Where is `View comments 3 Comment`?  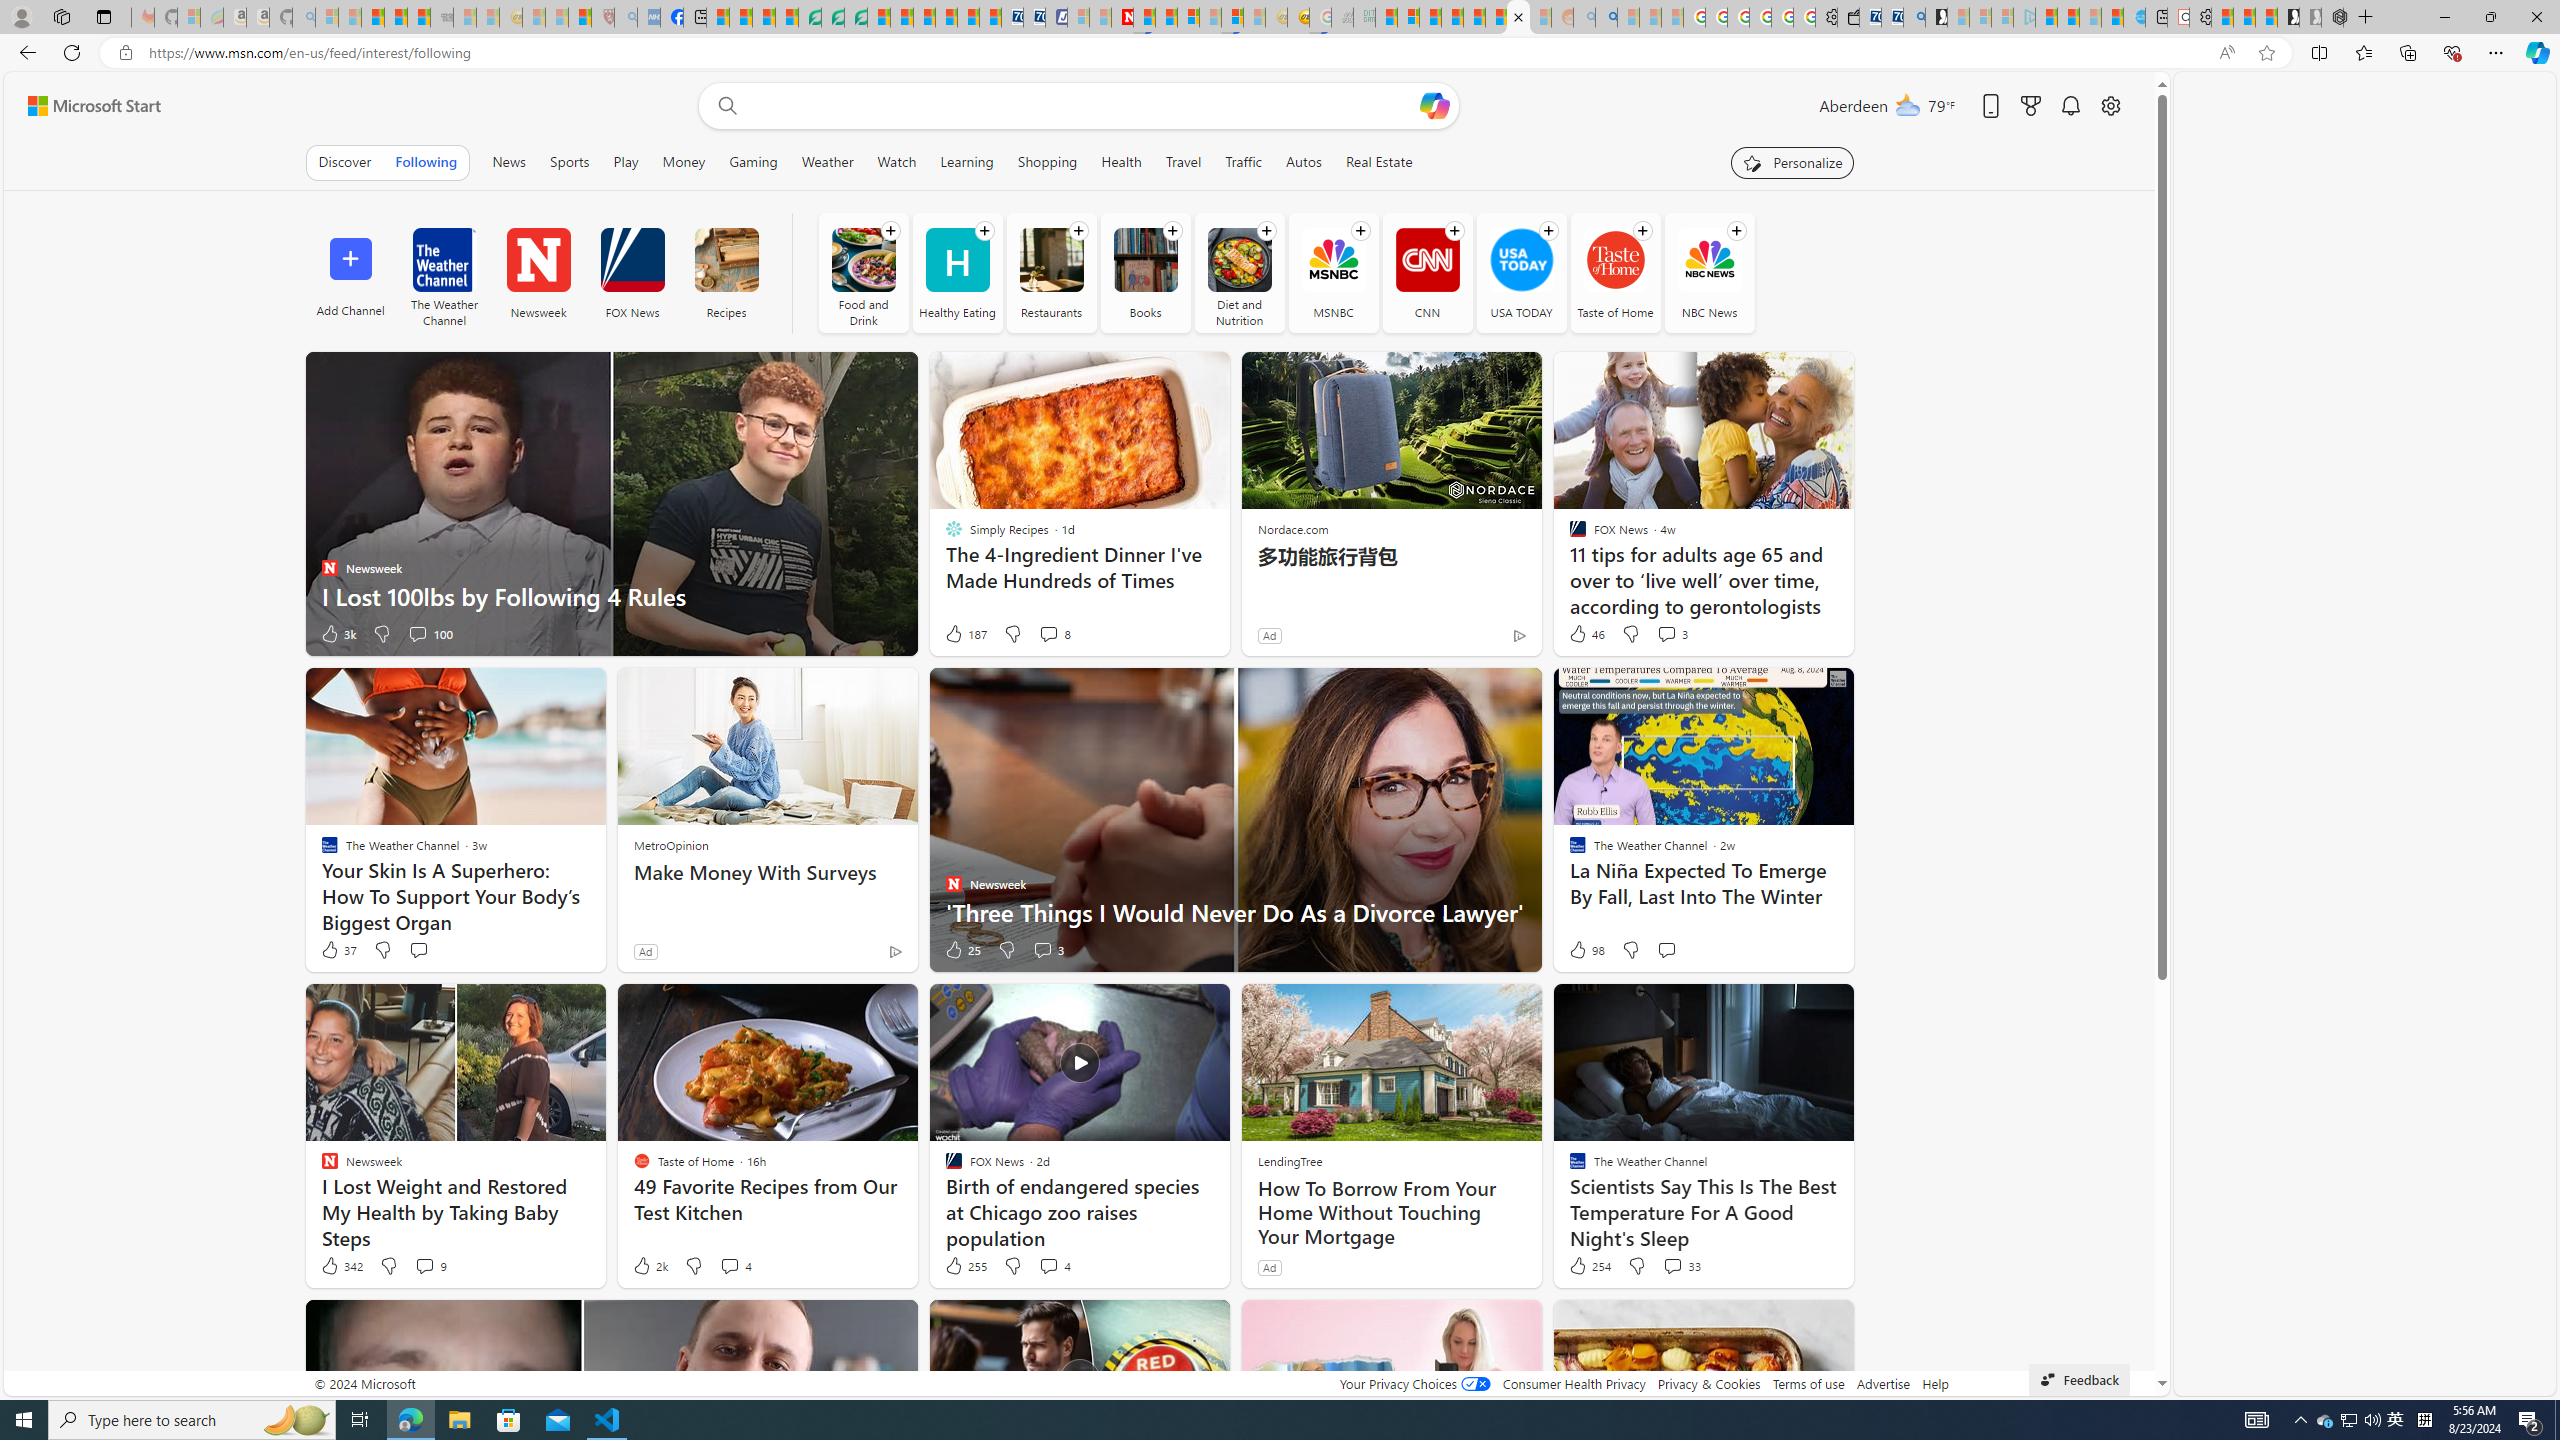 View comments 3 Comment is located at coordinates (1048, 950).